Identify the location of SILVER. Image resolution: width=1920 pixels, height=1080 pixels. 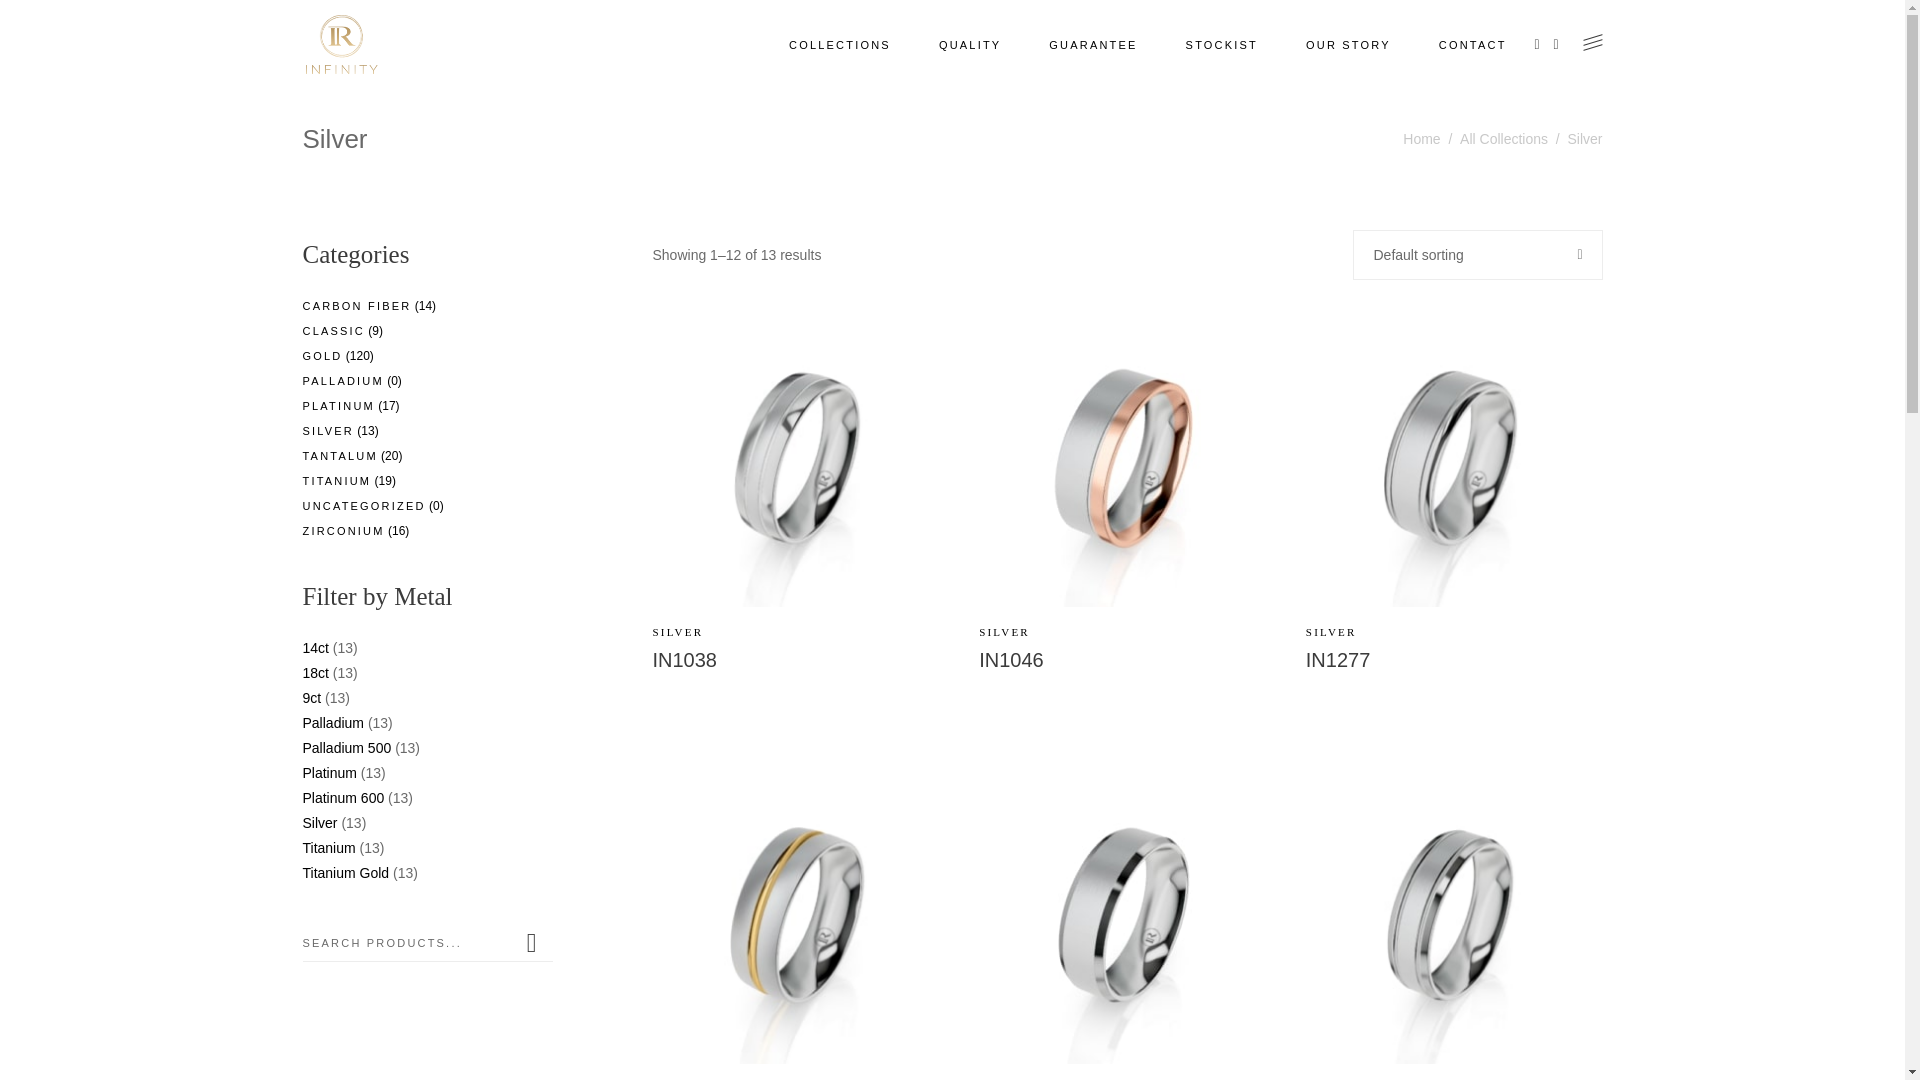
(1004, 632).